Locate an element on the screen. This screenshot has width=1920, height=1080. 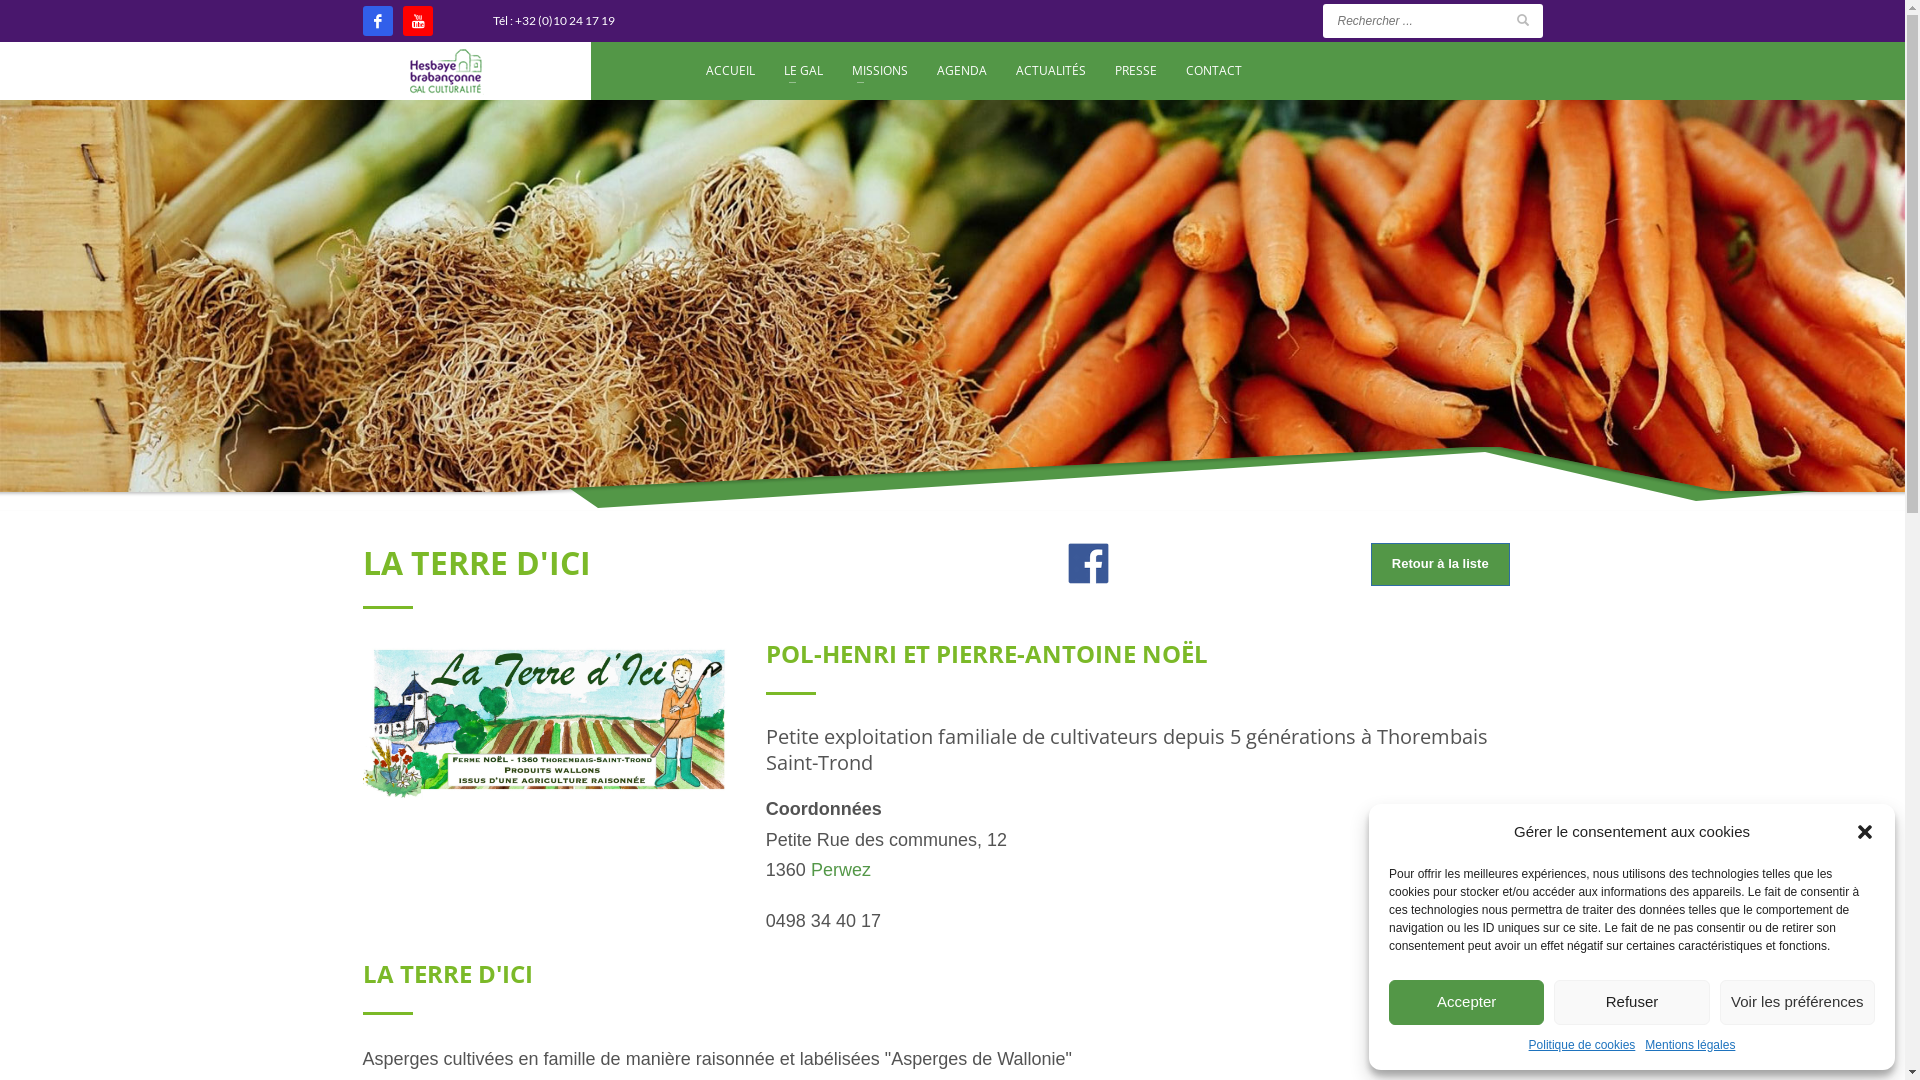
Politique de cookies is located at coordinates (1582, 1045).